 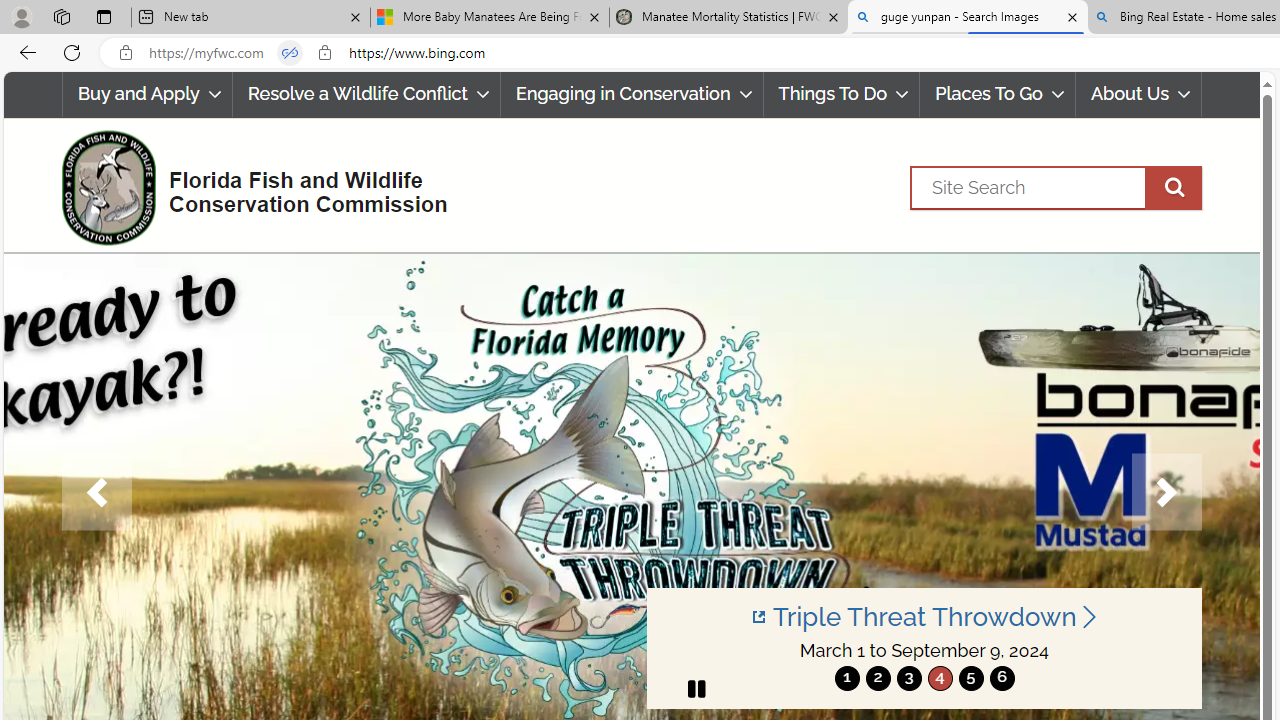 I want to click on Previous, so click(x=96, y=492).